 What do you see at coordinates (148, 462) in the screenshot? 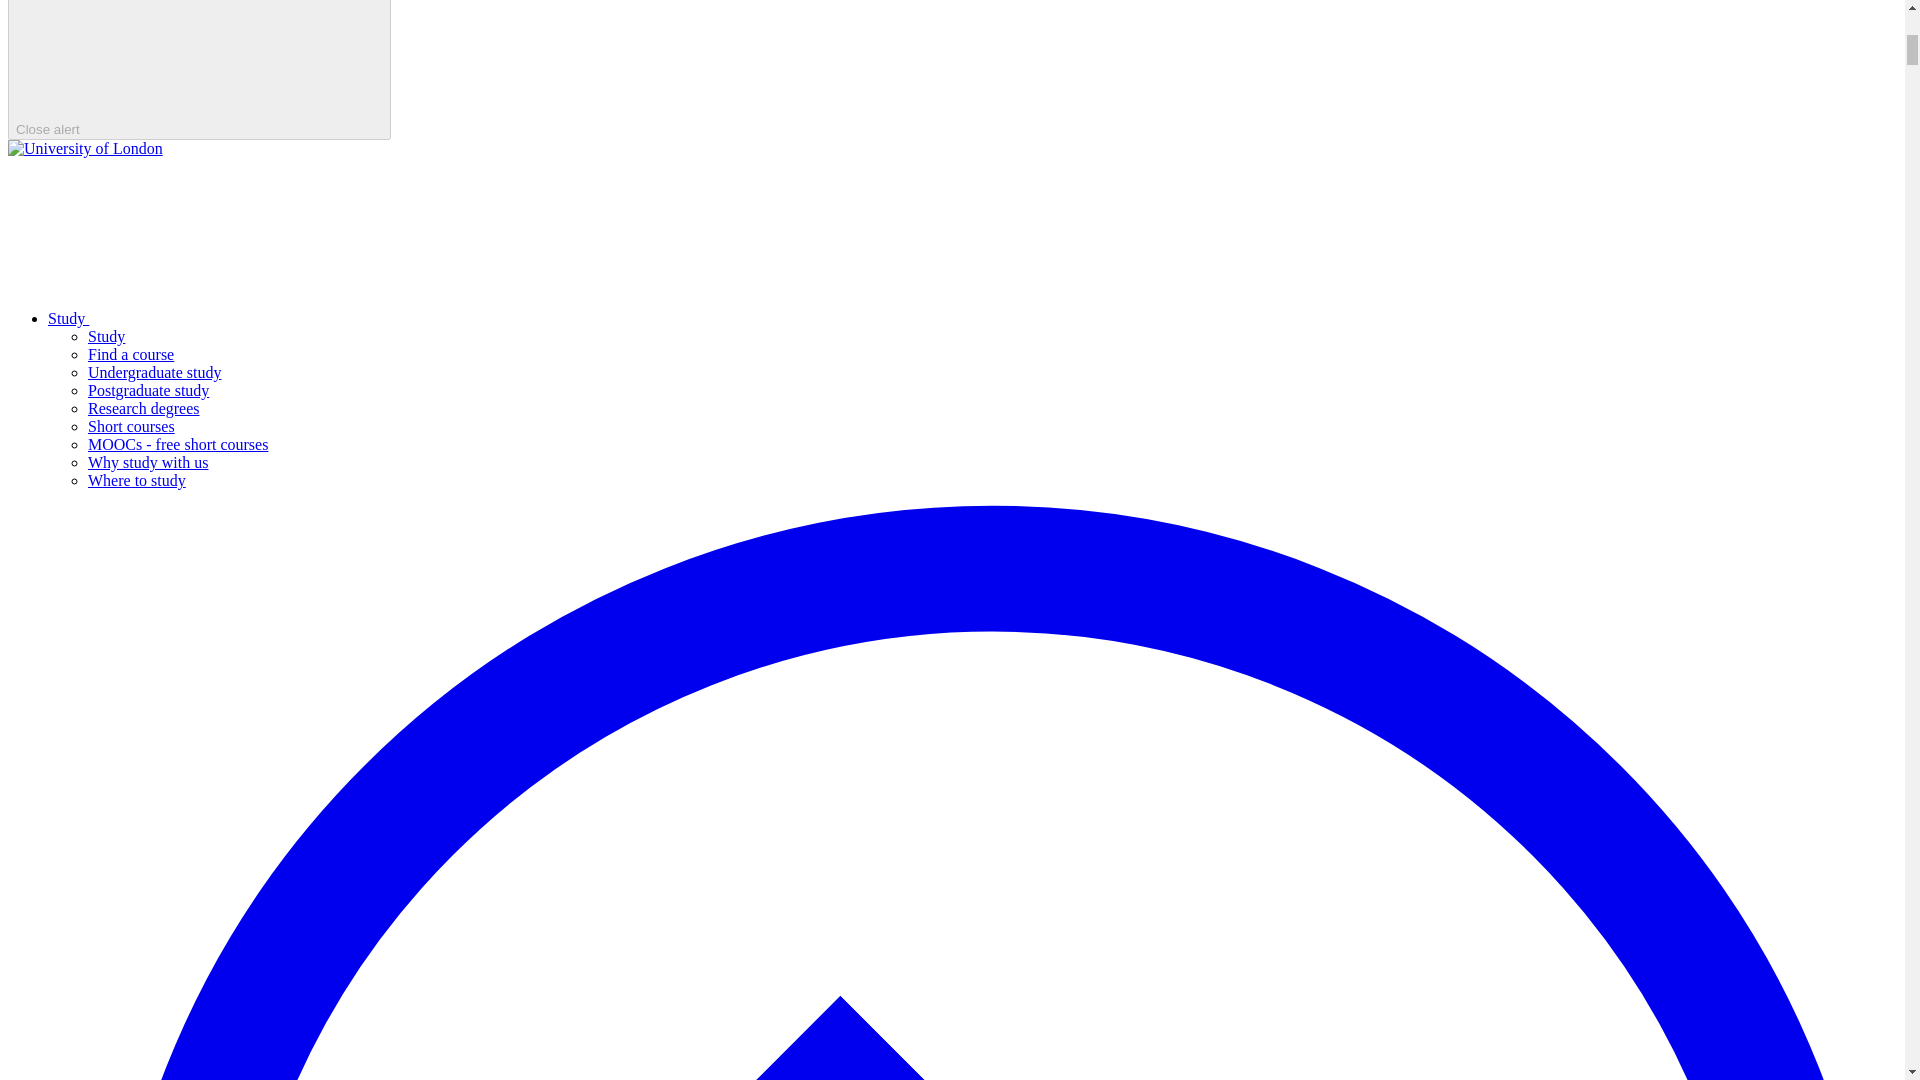
I see `Why study with us` at bounding box center [148, 462].